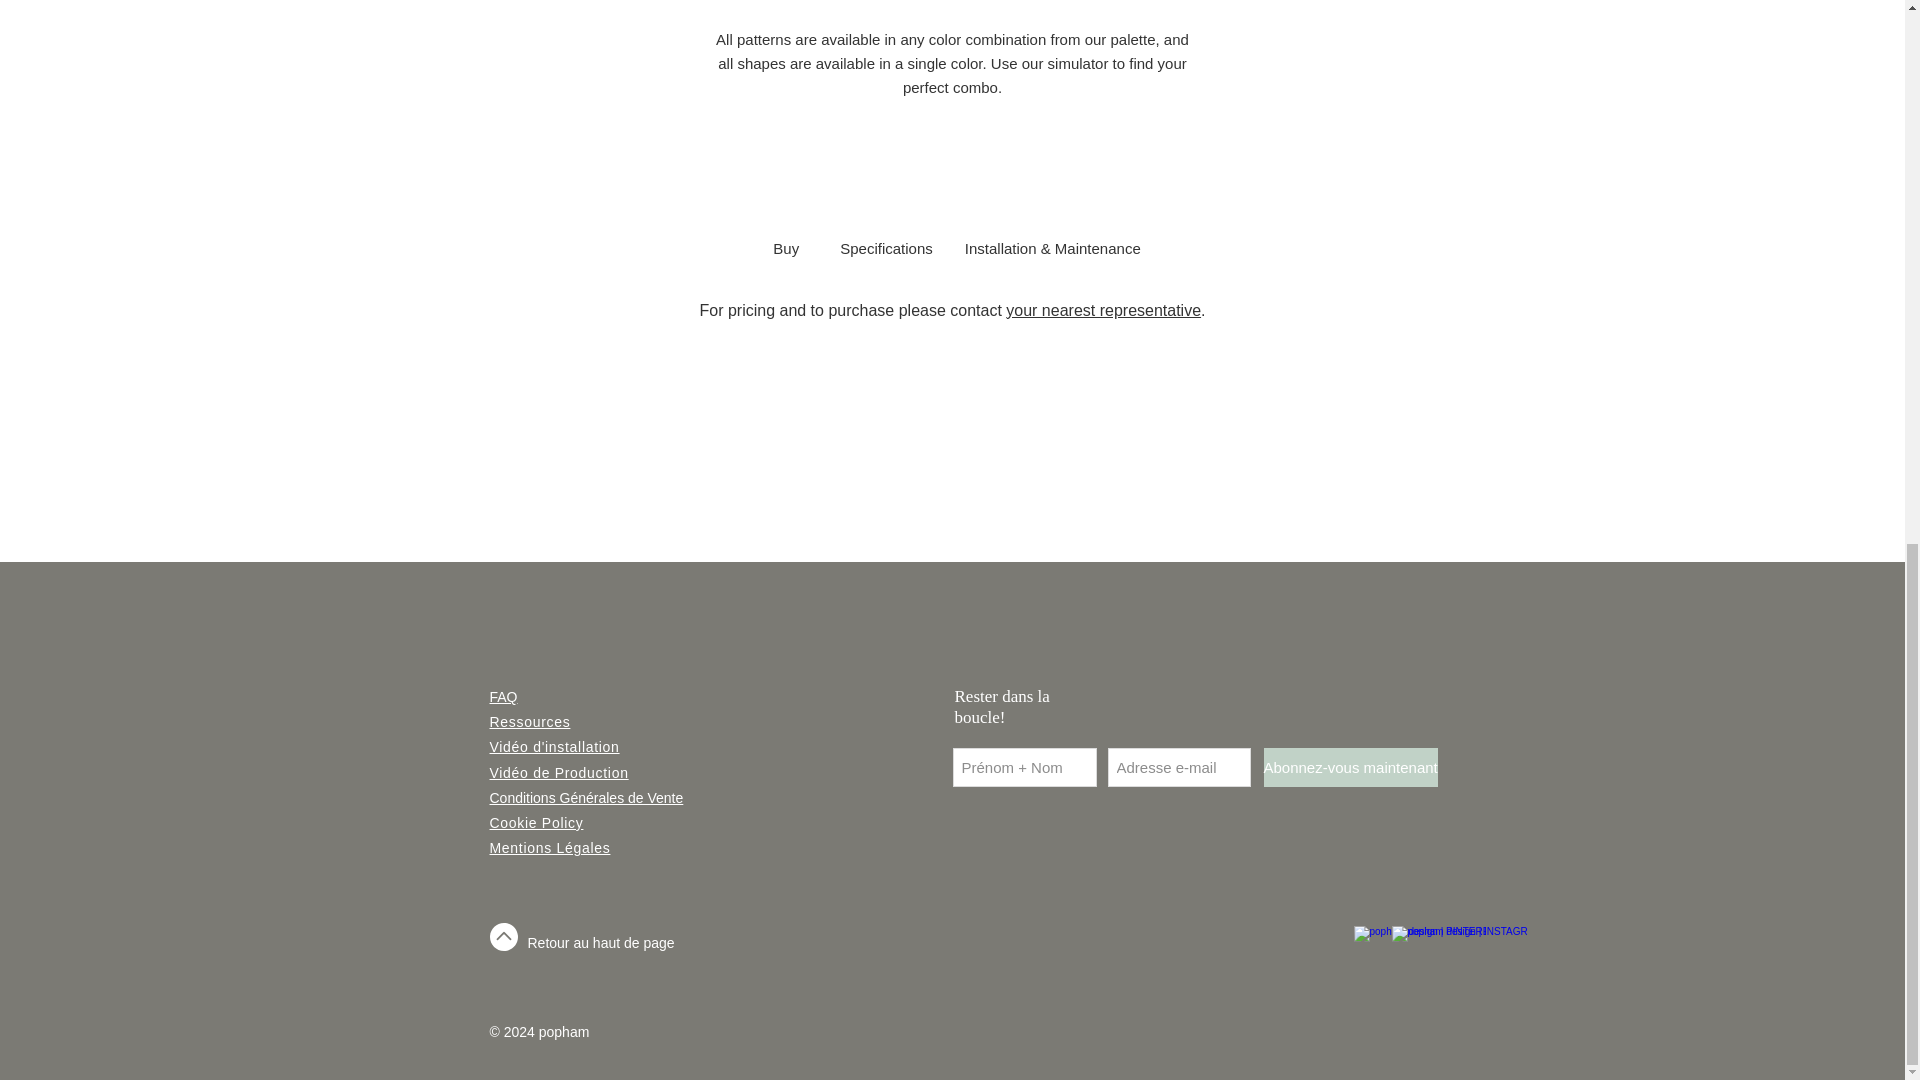  Describe the element at coordinates (504, 697) in the screenshot. I see `FAQ` at that location.